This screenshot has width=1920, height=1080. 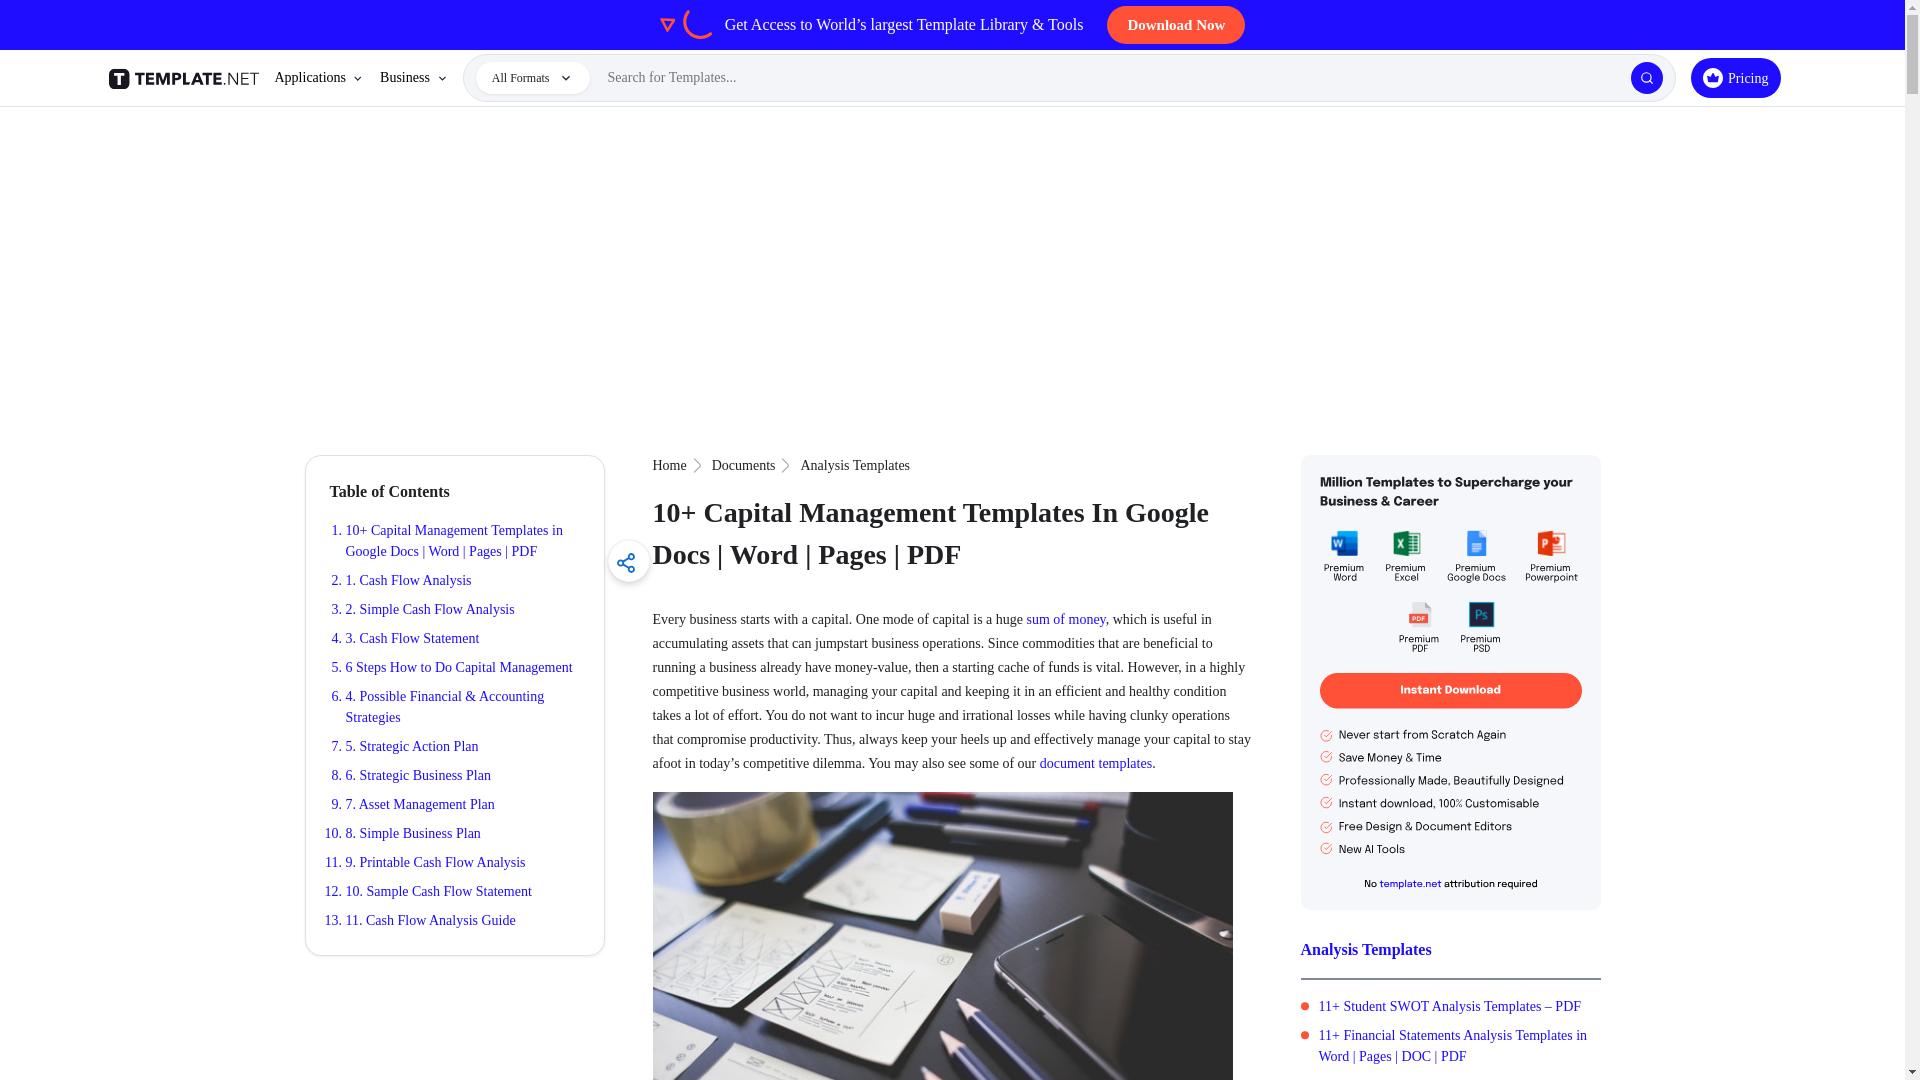 What do you see at coordinates (430, 608) in the screenshot?
I see `2. Simple Cash Flow Analysis` at bounding box center [430, 608].